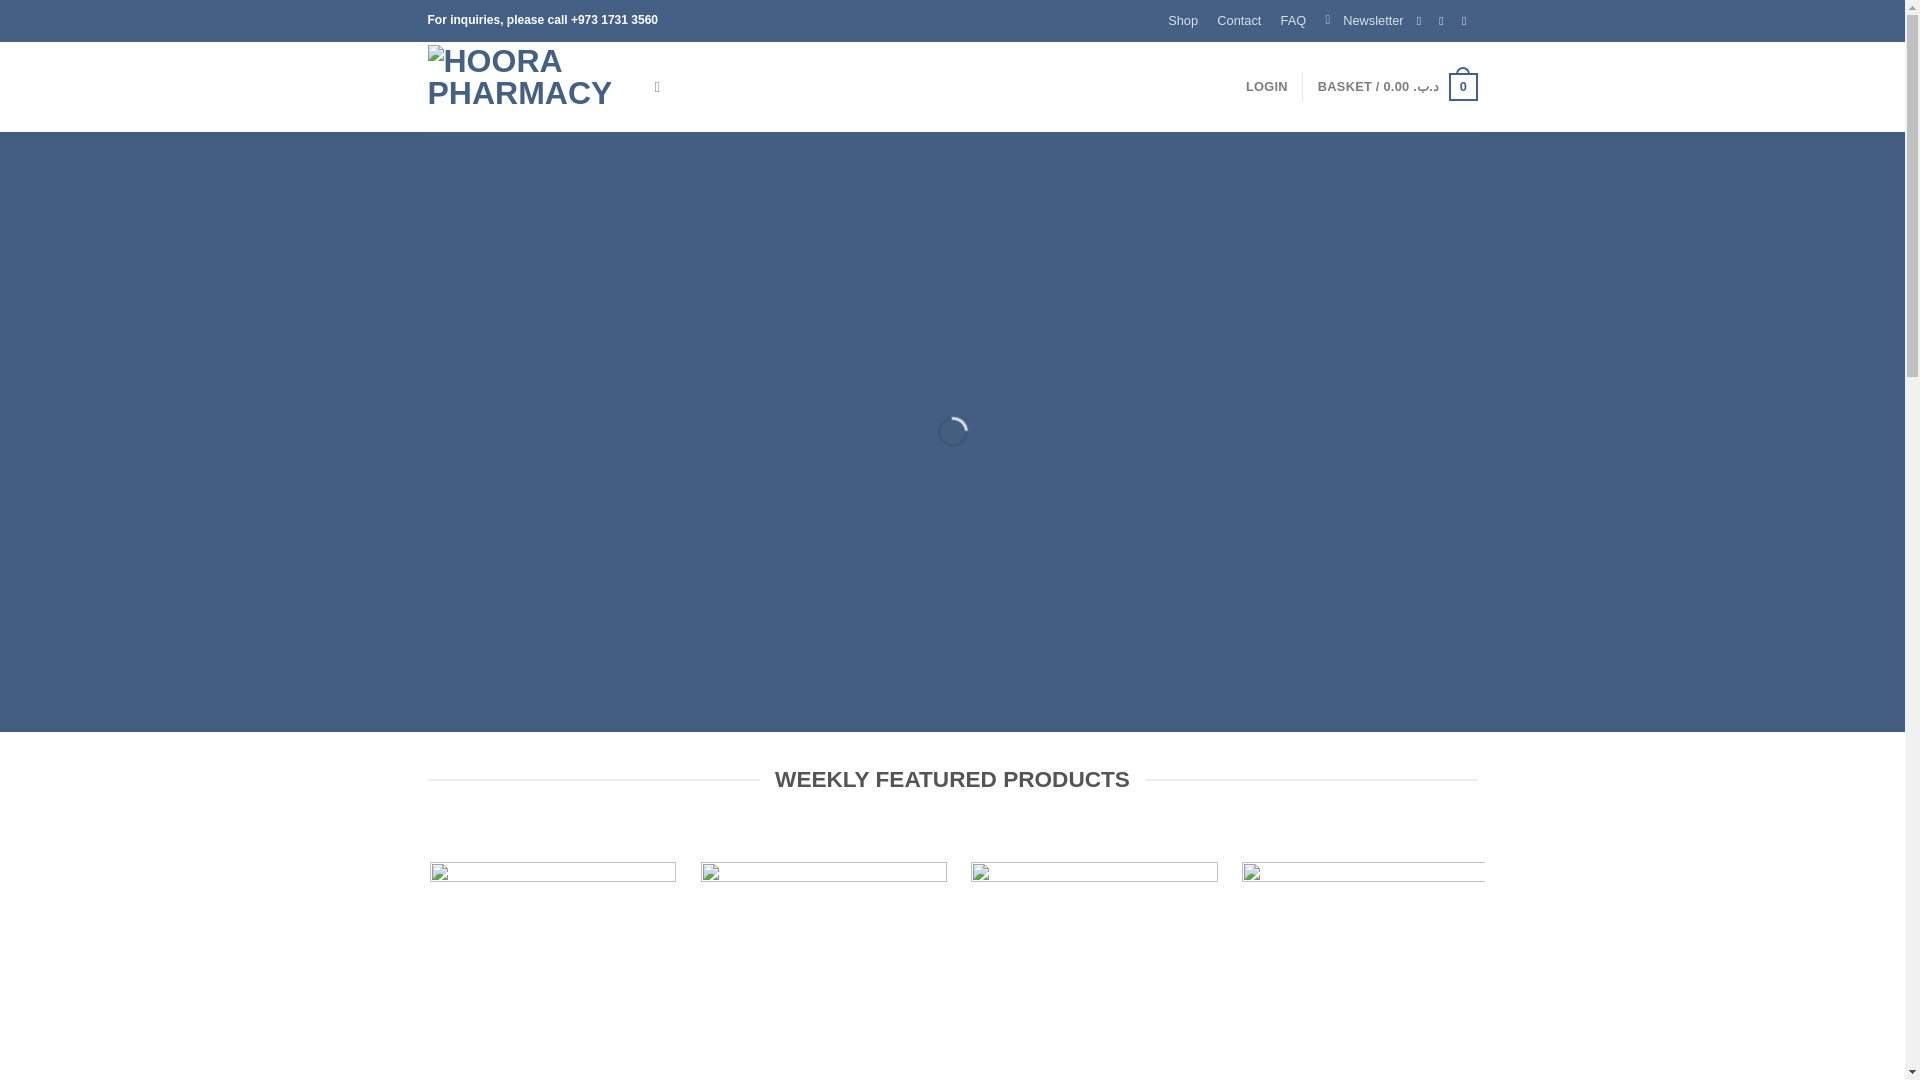 The width and height of the screenshot is (1920, 1080). I want to click on Hoora Pharmacy - Your one-stop shop for health and beauty, so click(526, 86).